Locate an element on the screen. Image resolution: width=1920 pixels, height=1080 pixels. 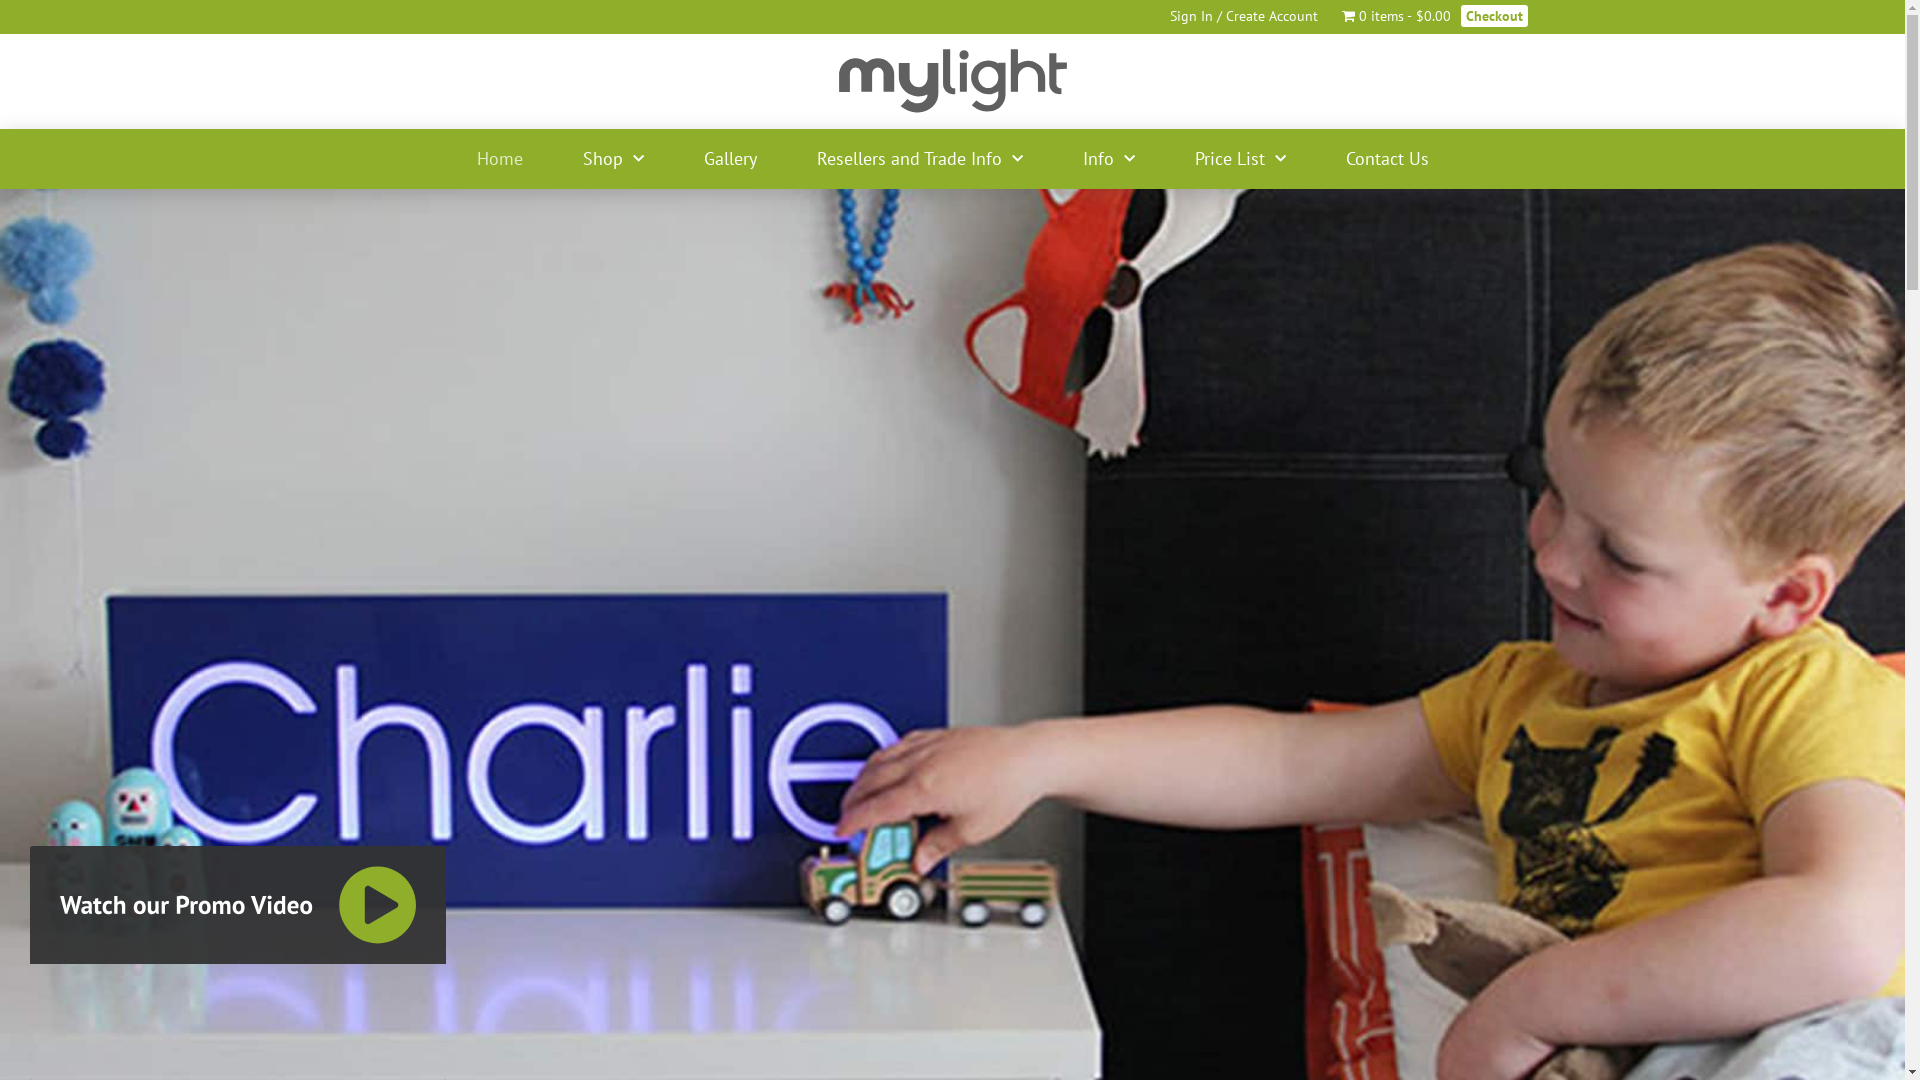
Info is located at coordinates (1108, 159).